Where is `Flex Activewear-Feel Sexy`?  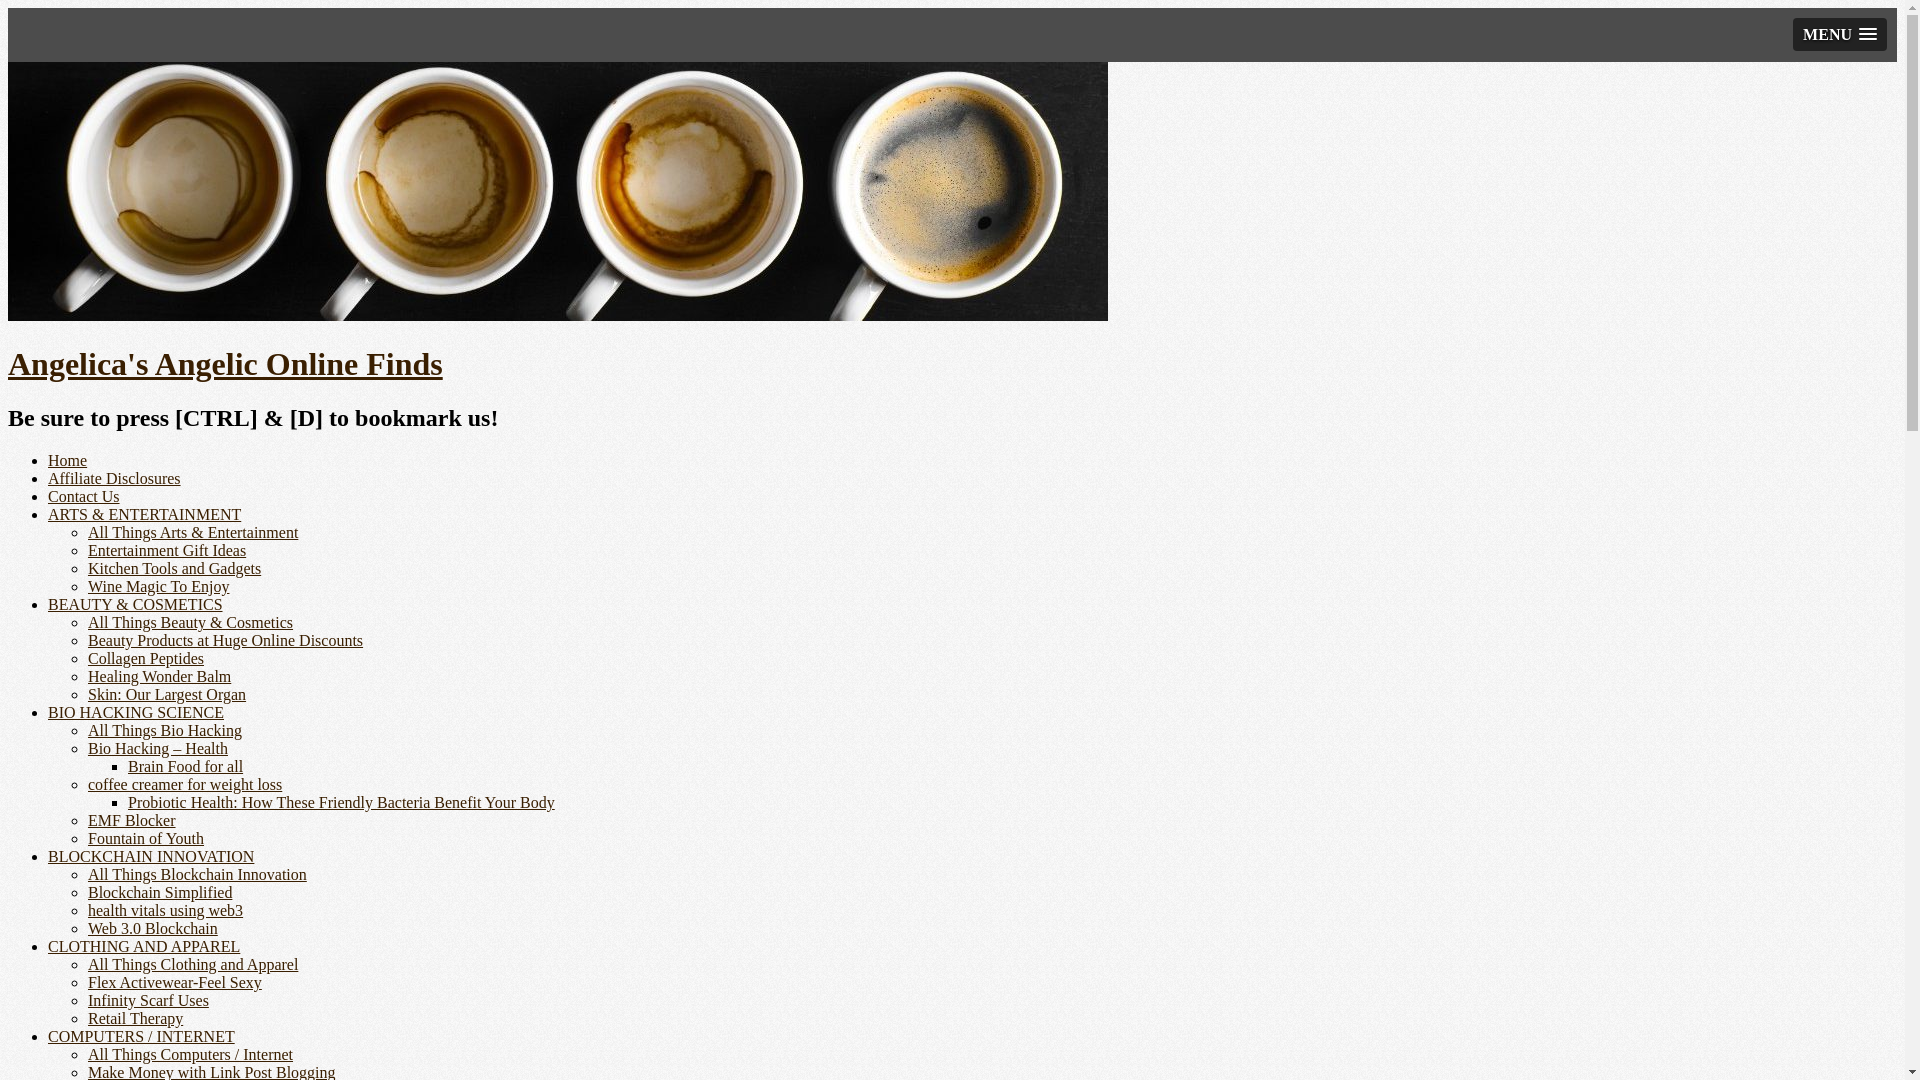 Flex Activewear-Feel Sexy is located at coordinates (175, 982).